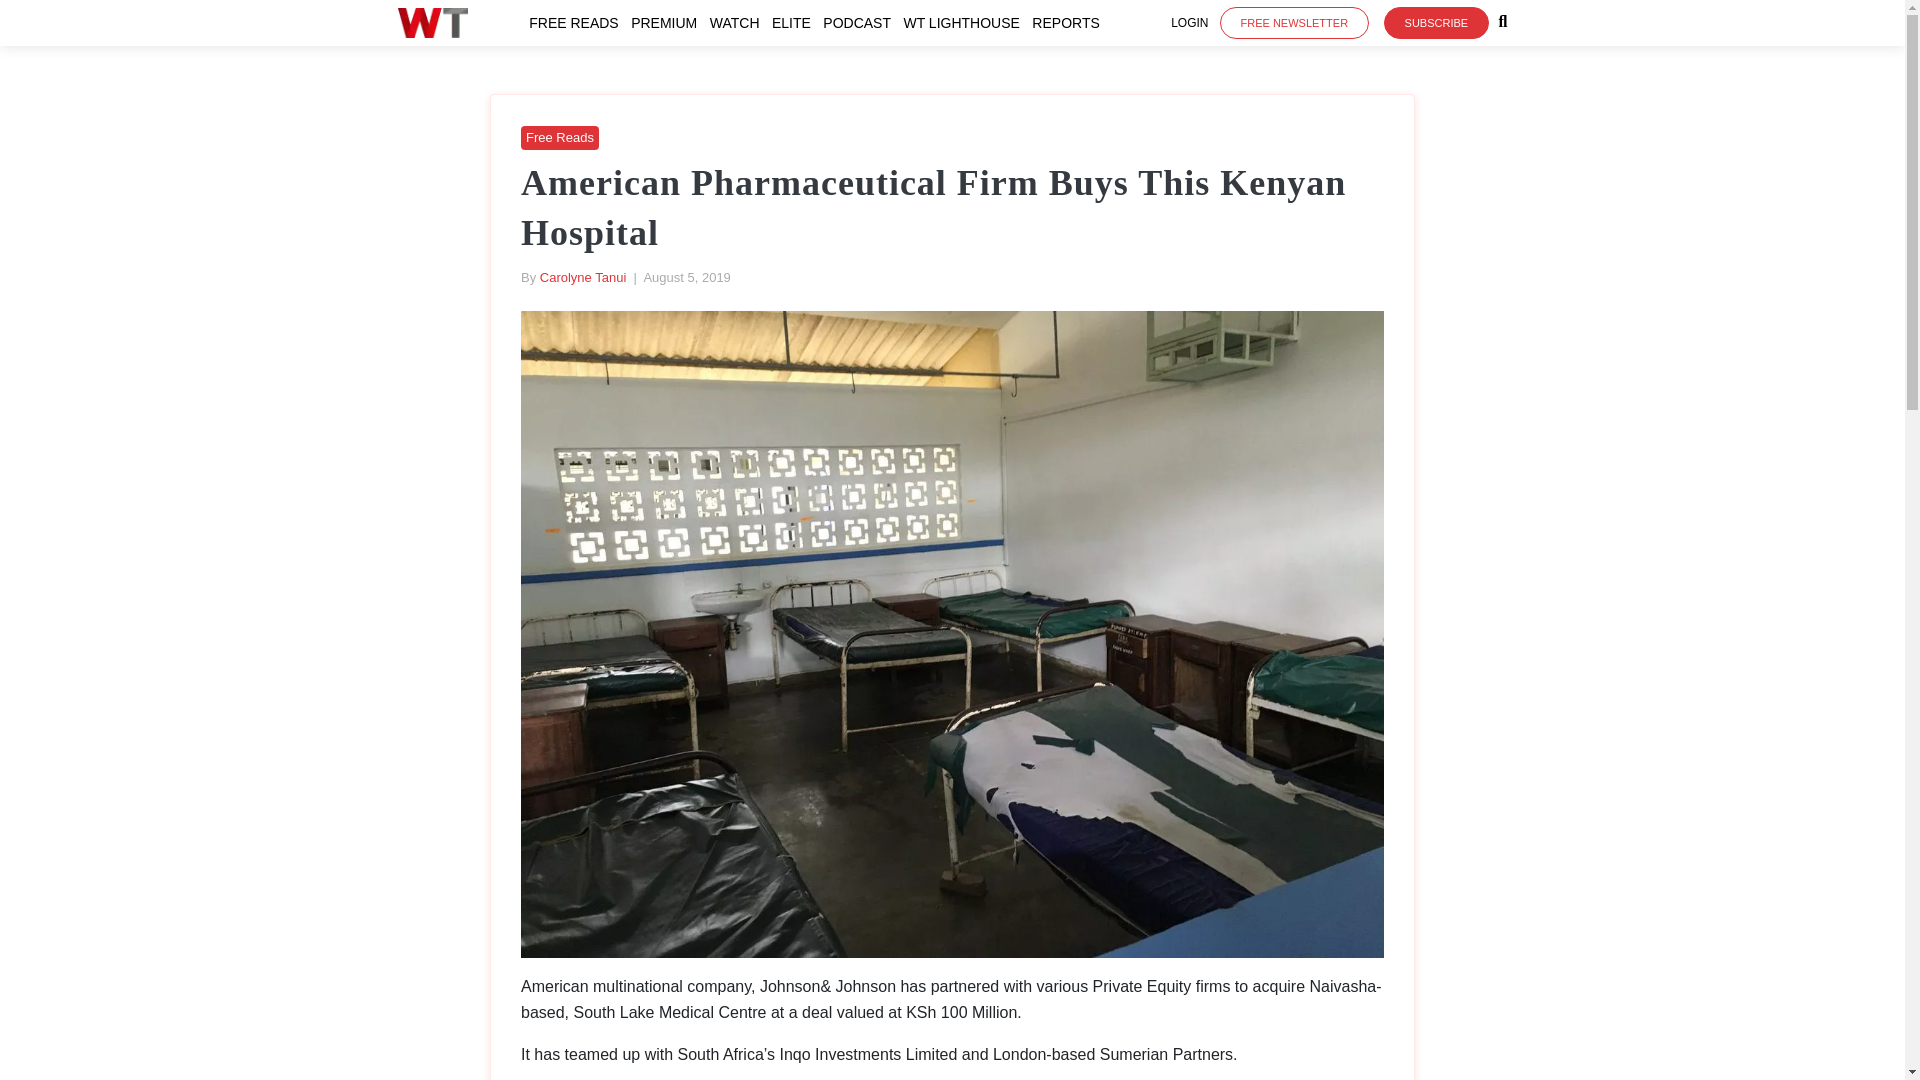  Describe the element at coordinates (560, 136) in the screenshot. I see `Free Reads` at that location.